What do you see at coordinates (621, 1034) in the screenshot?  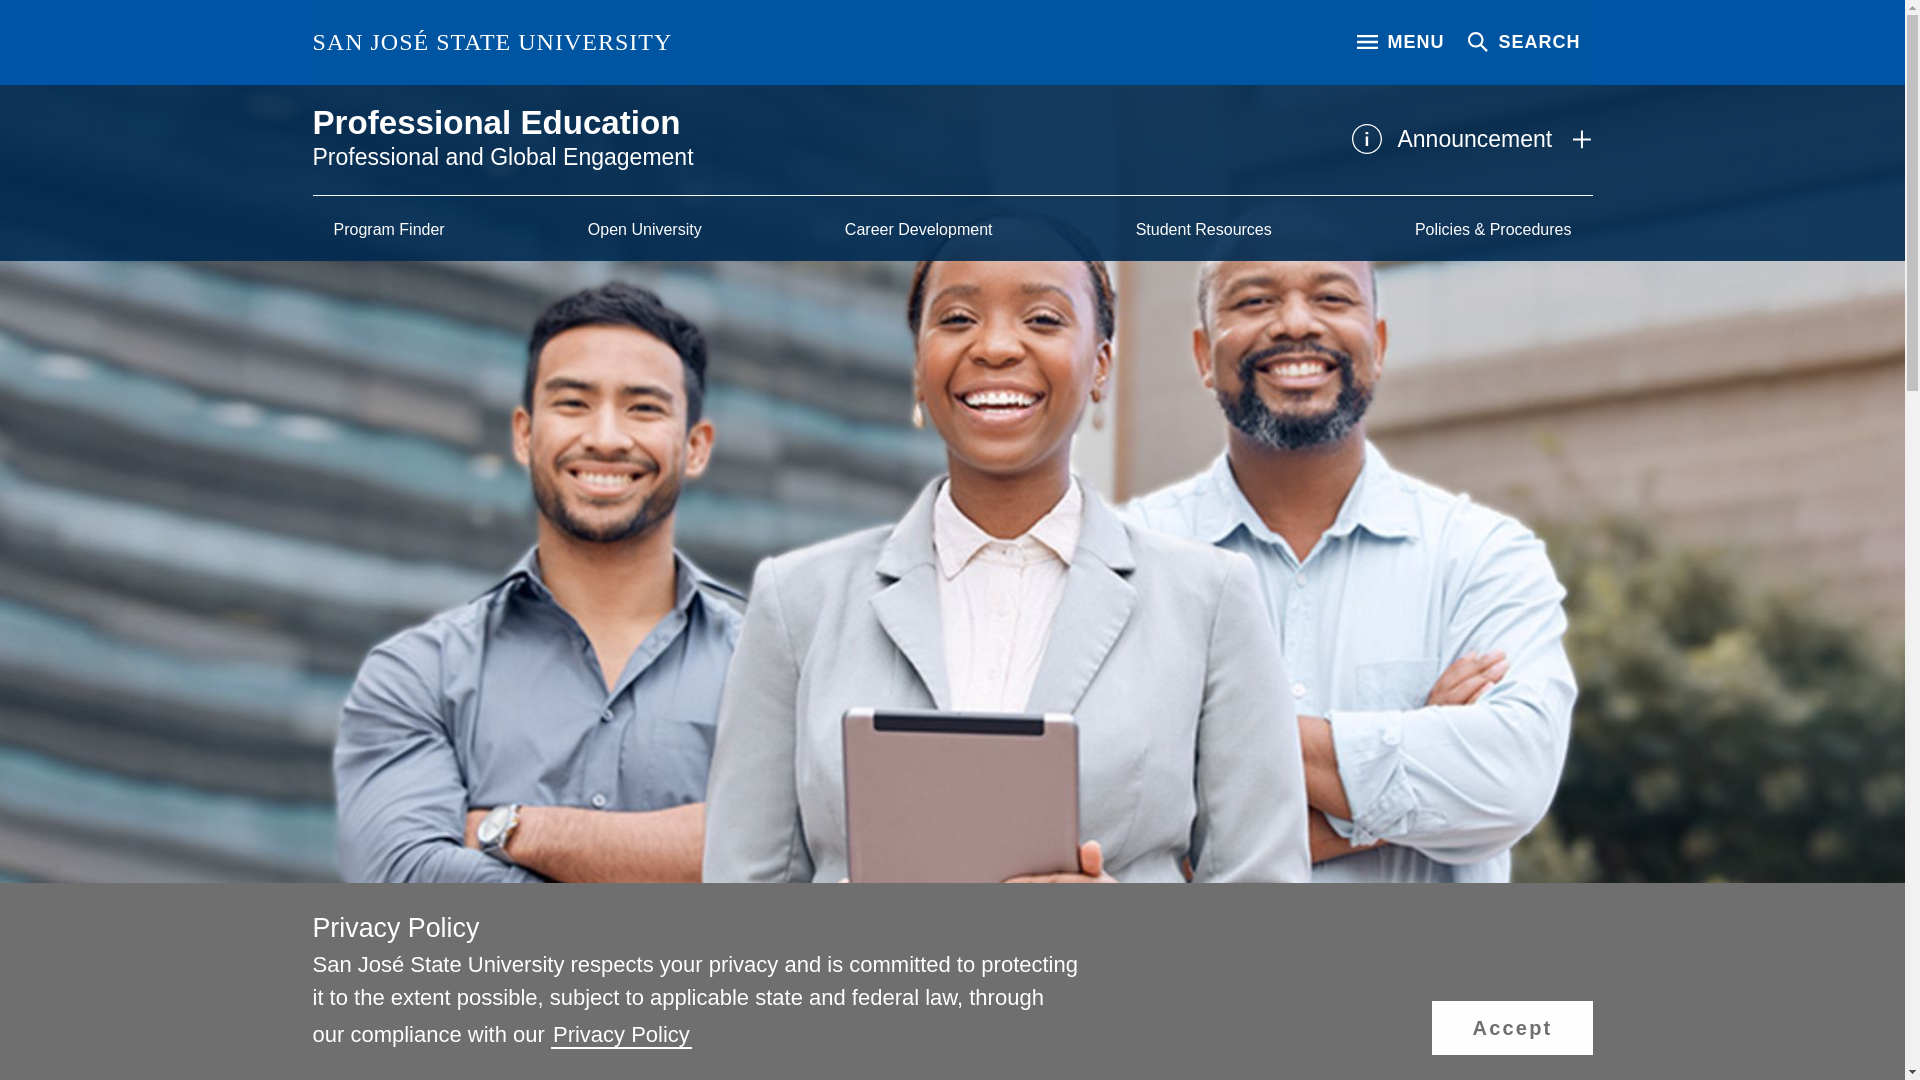 I see `Privacy Policy` at bounding box center [621, 1034].